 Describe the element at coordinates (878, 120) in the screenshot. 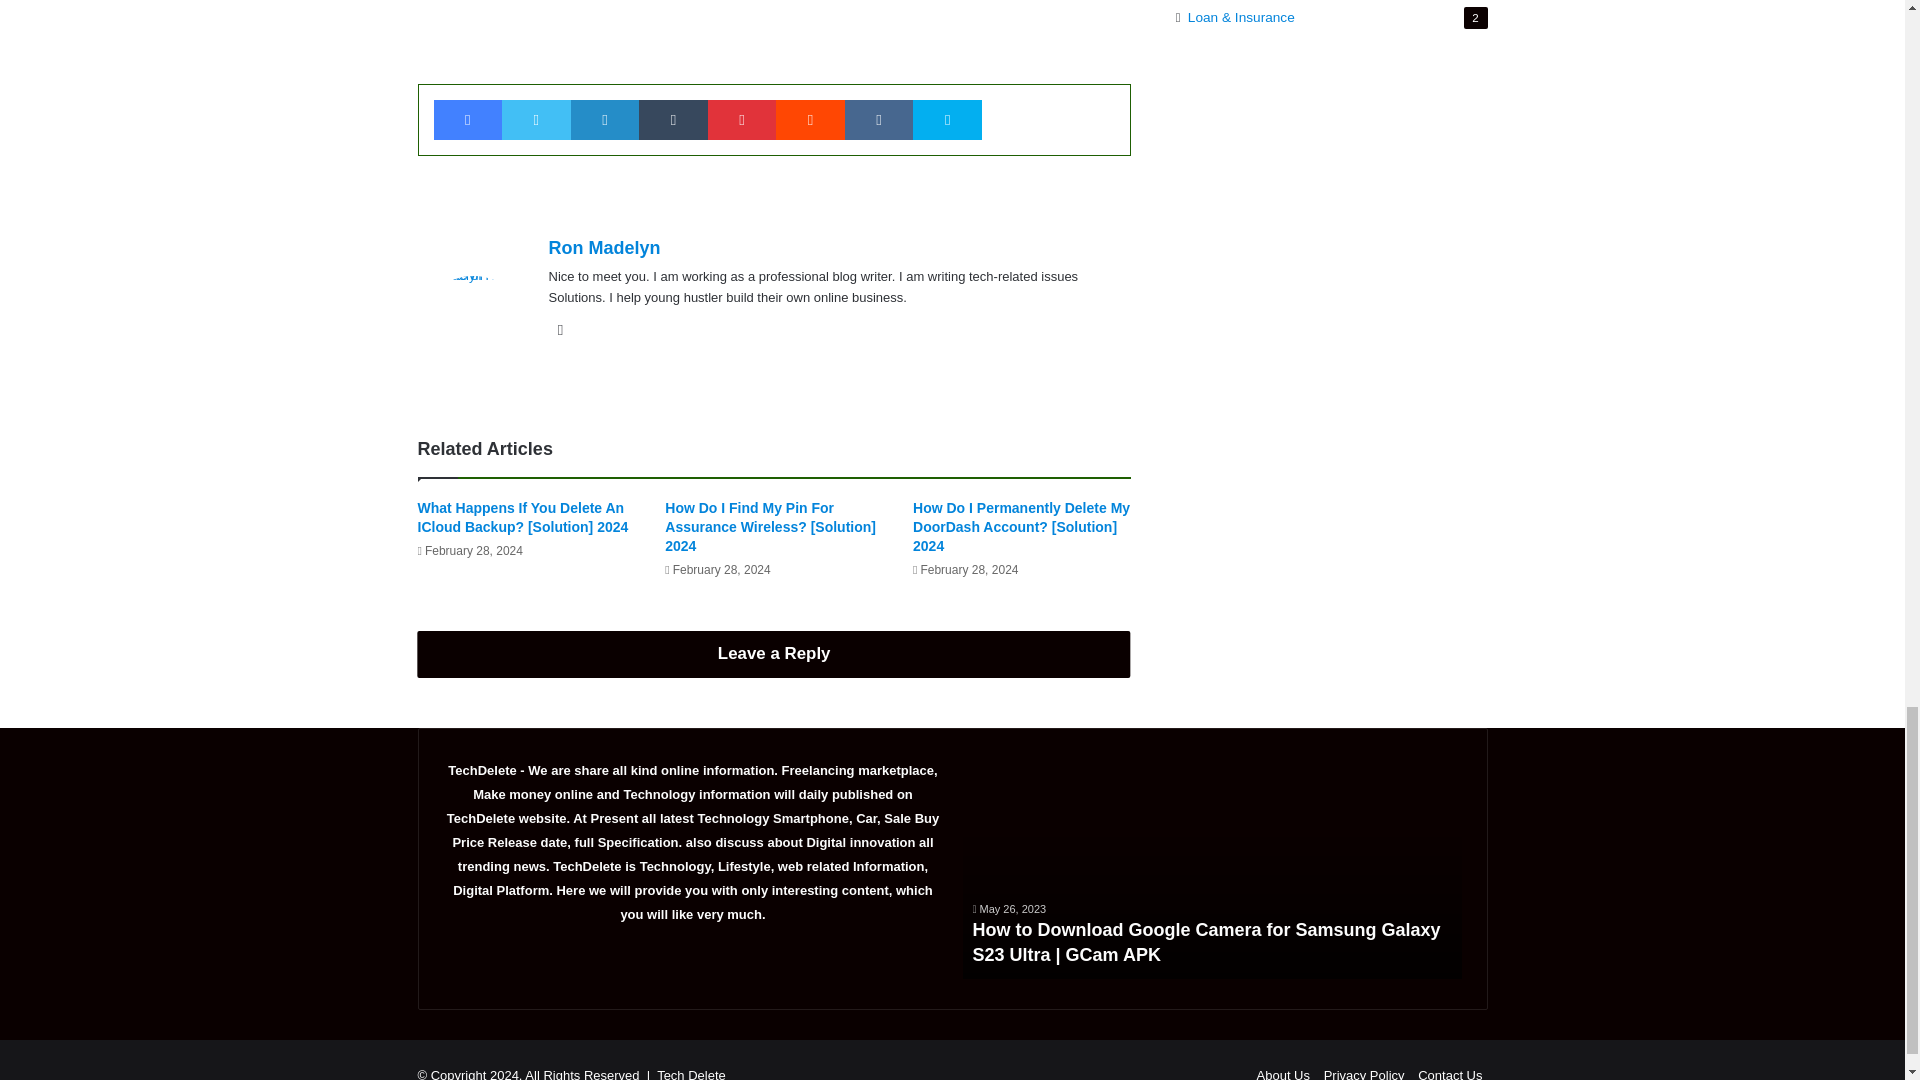

I see `VKontakte` at that location.